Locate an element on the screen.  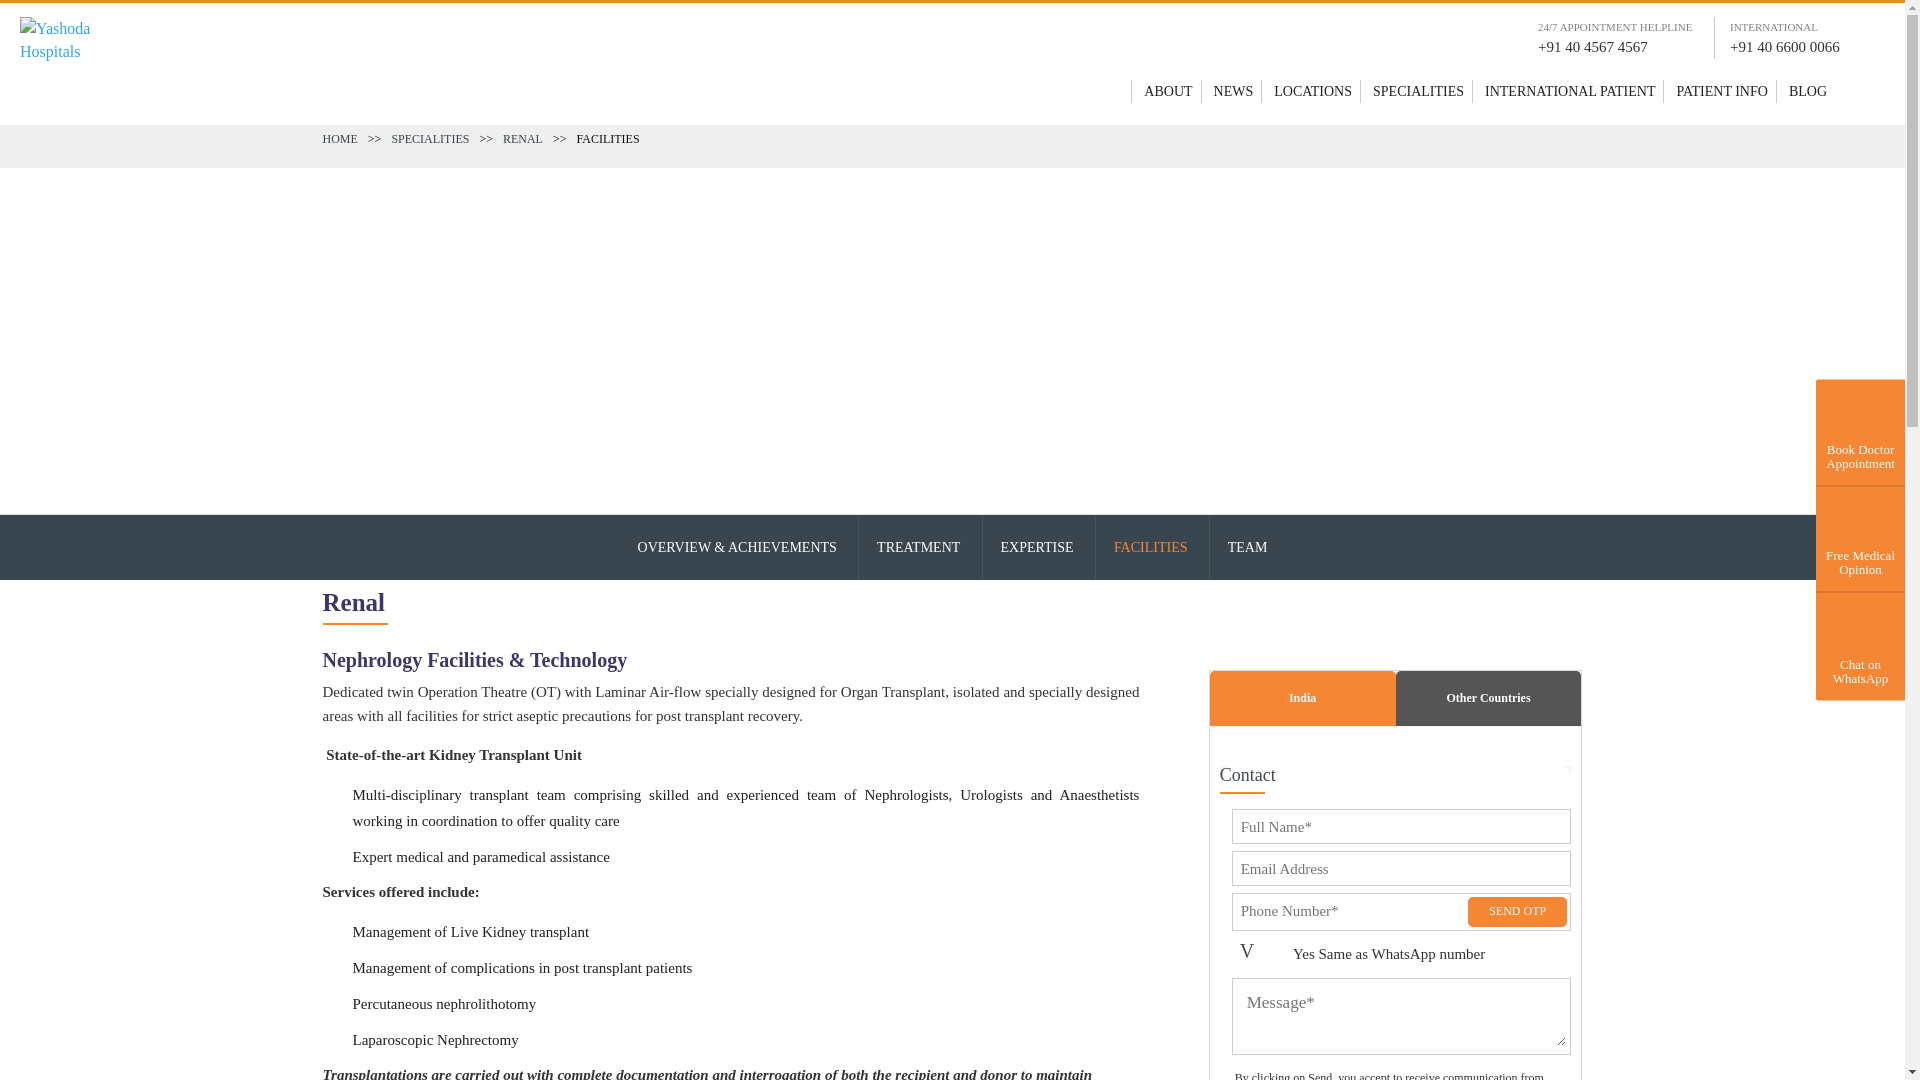
Yes is located at coordinates (1259, 955).